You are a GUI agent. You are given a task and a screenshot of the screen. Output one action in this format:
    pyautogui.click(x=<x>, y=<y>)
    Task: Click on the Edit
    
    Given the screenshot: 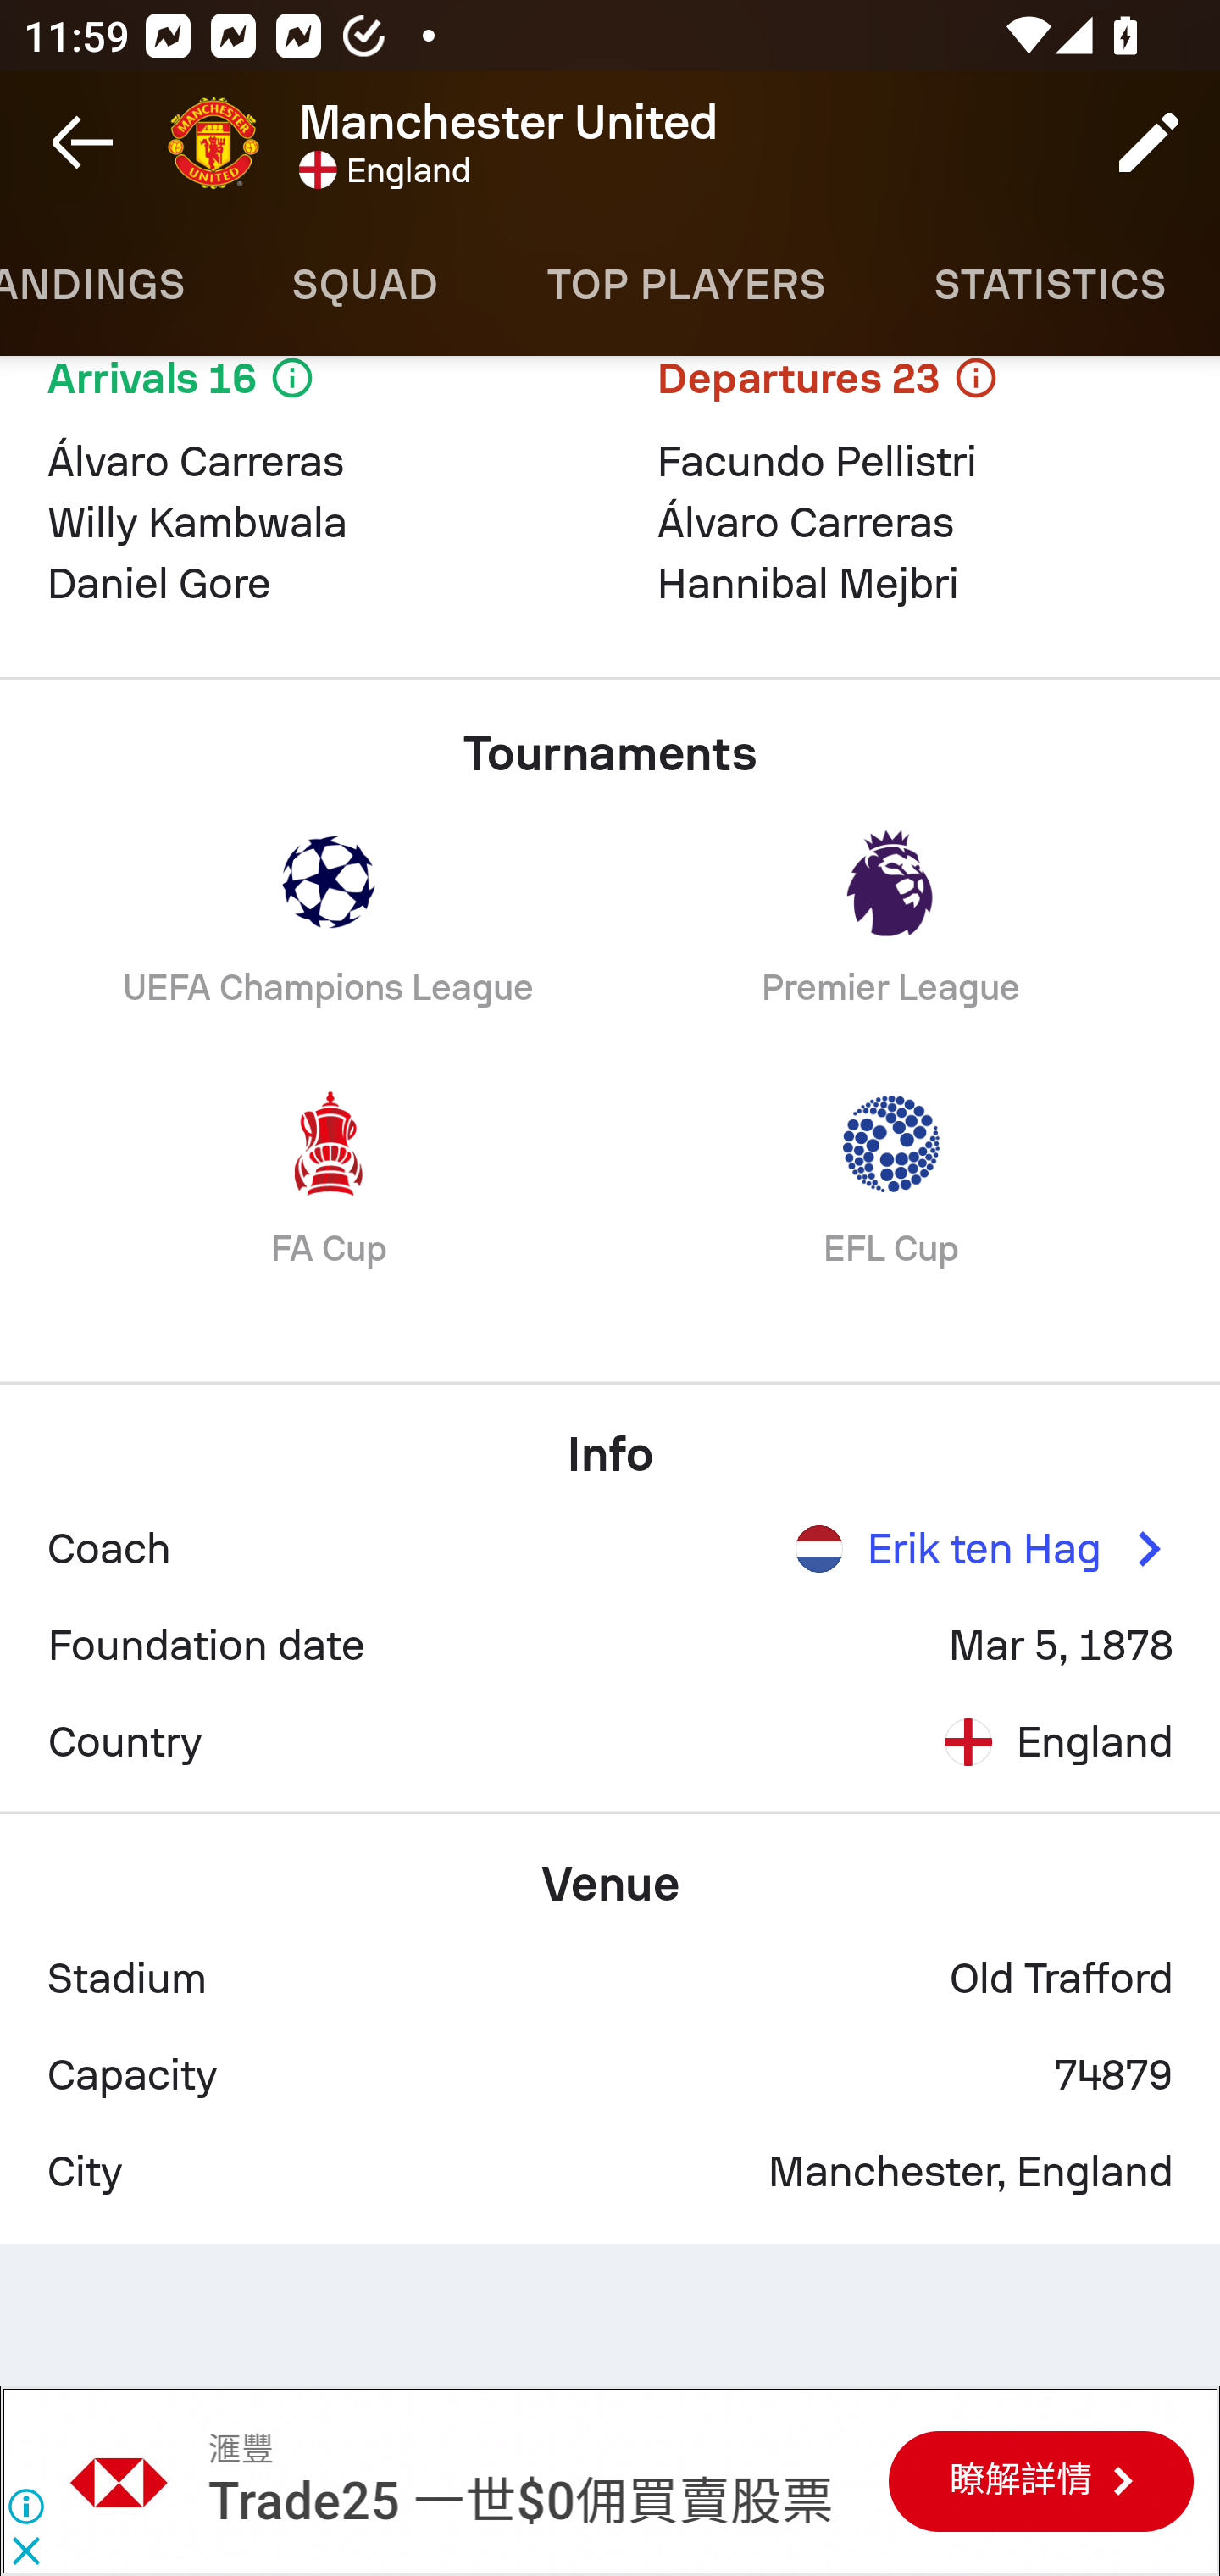 What is the action you would take?
    pyautogui.click(x=1149, y=142)
    